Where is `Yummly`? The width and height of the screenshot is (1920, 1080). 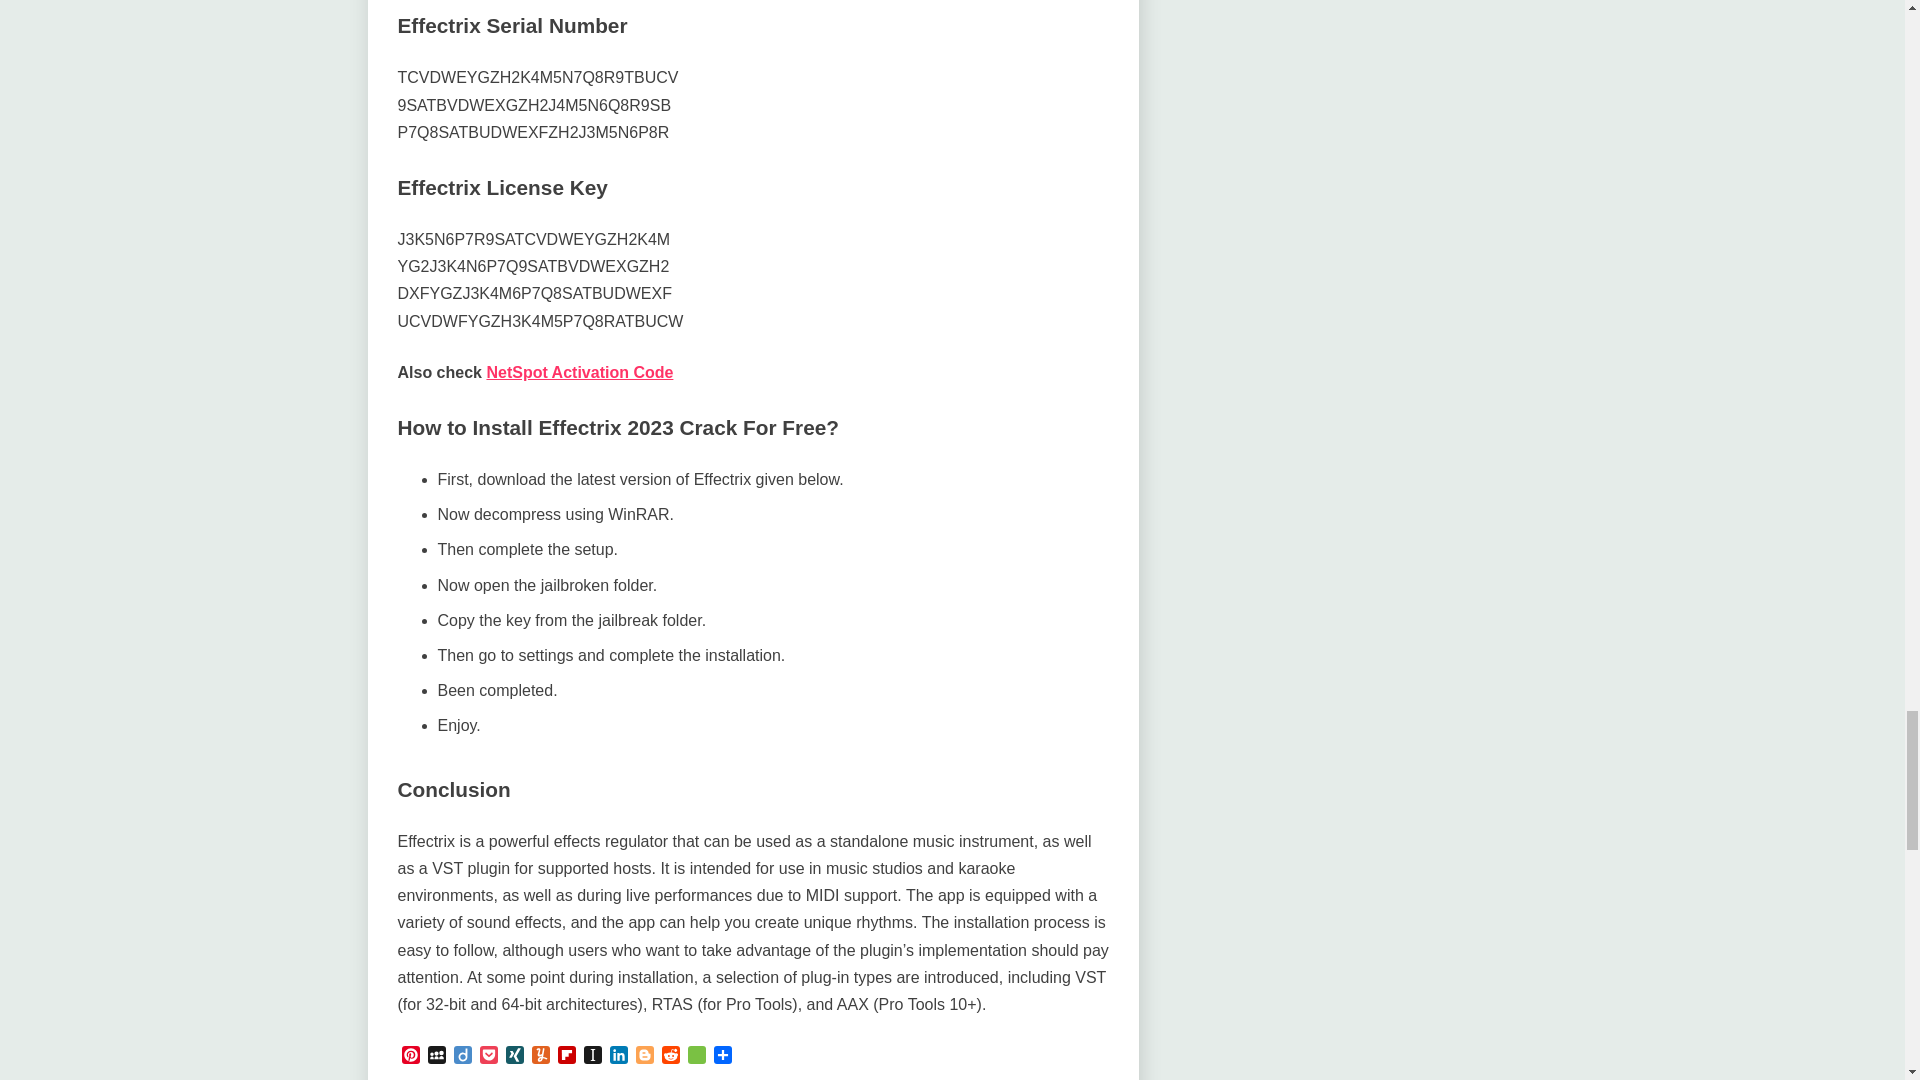
Yummly is located at coordinates (541, 1057).